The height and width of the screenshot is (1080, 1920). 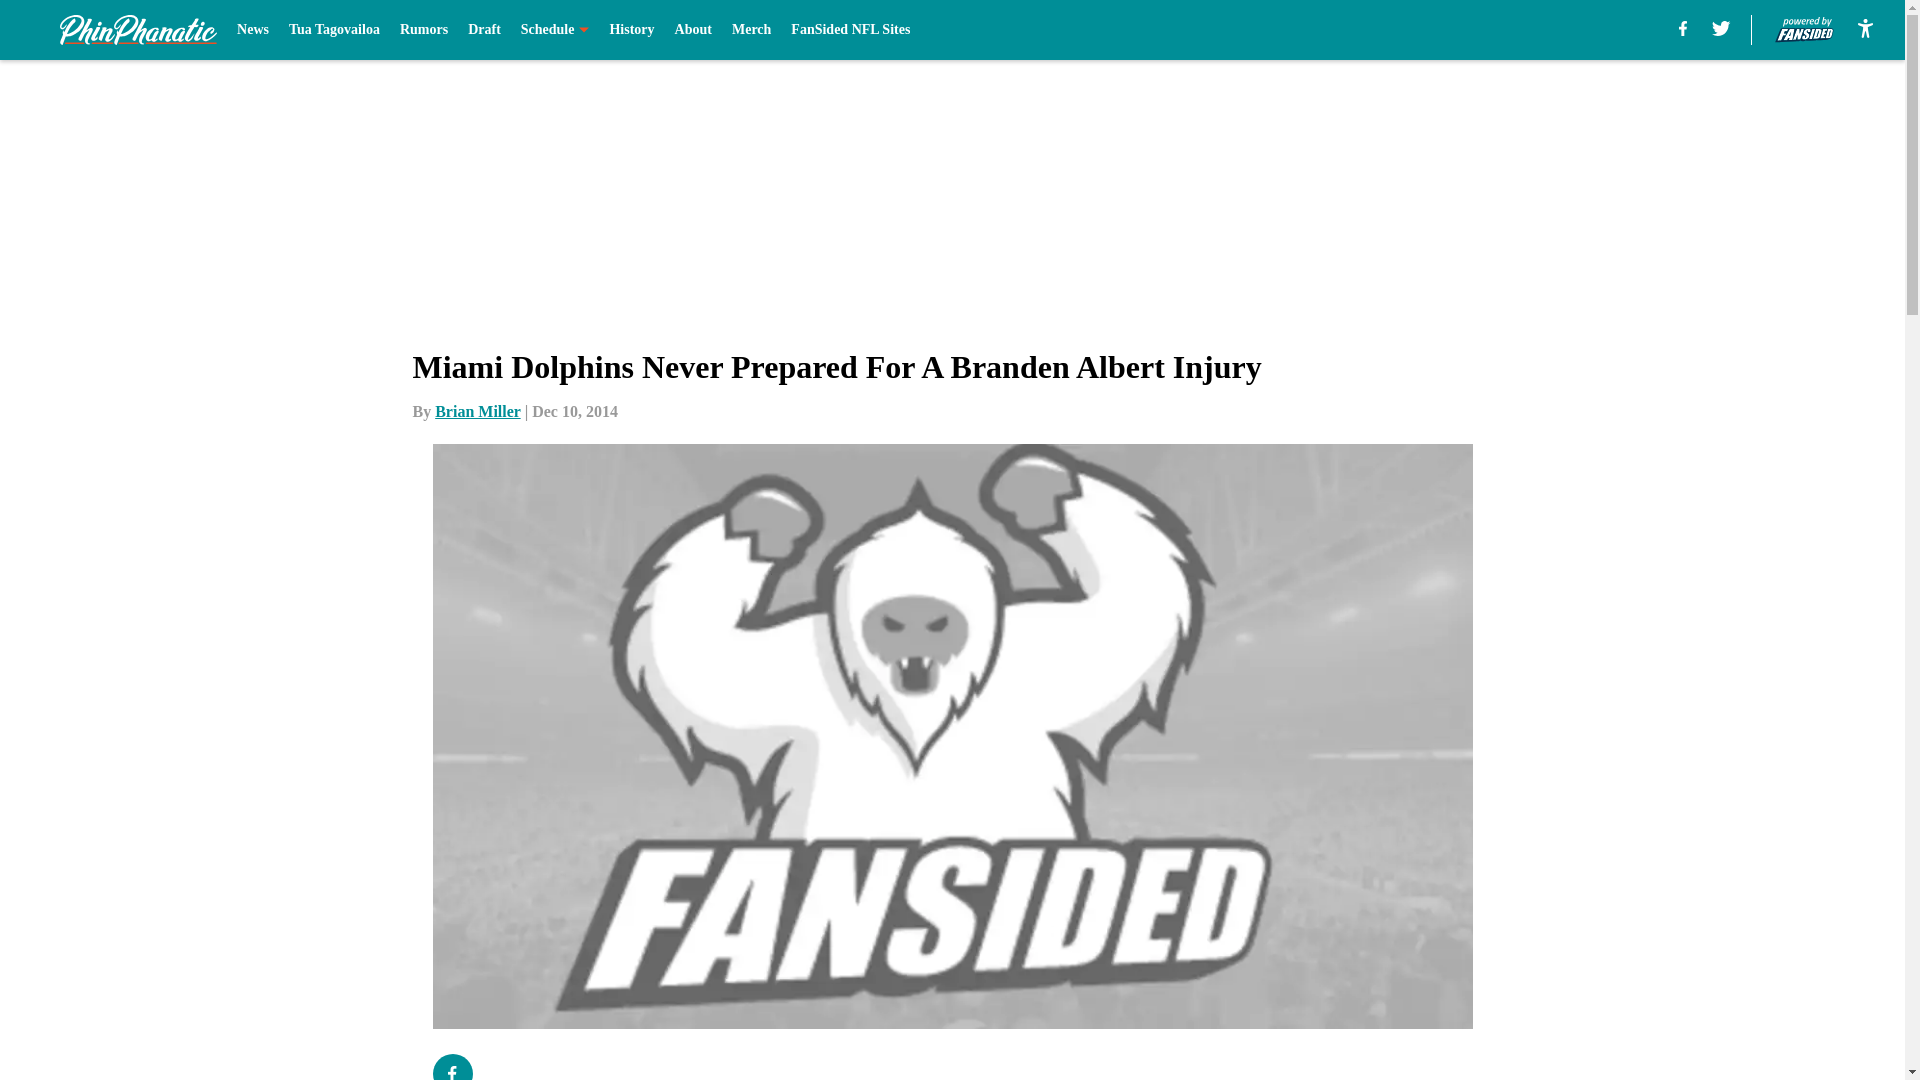 I want to click on Brian Miller, so click(x=478, y=411).